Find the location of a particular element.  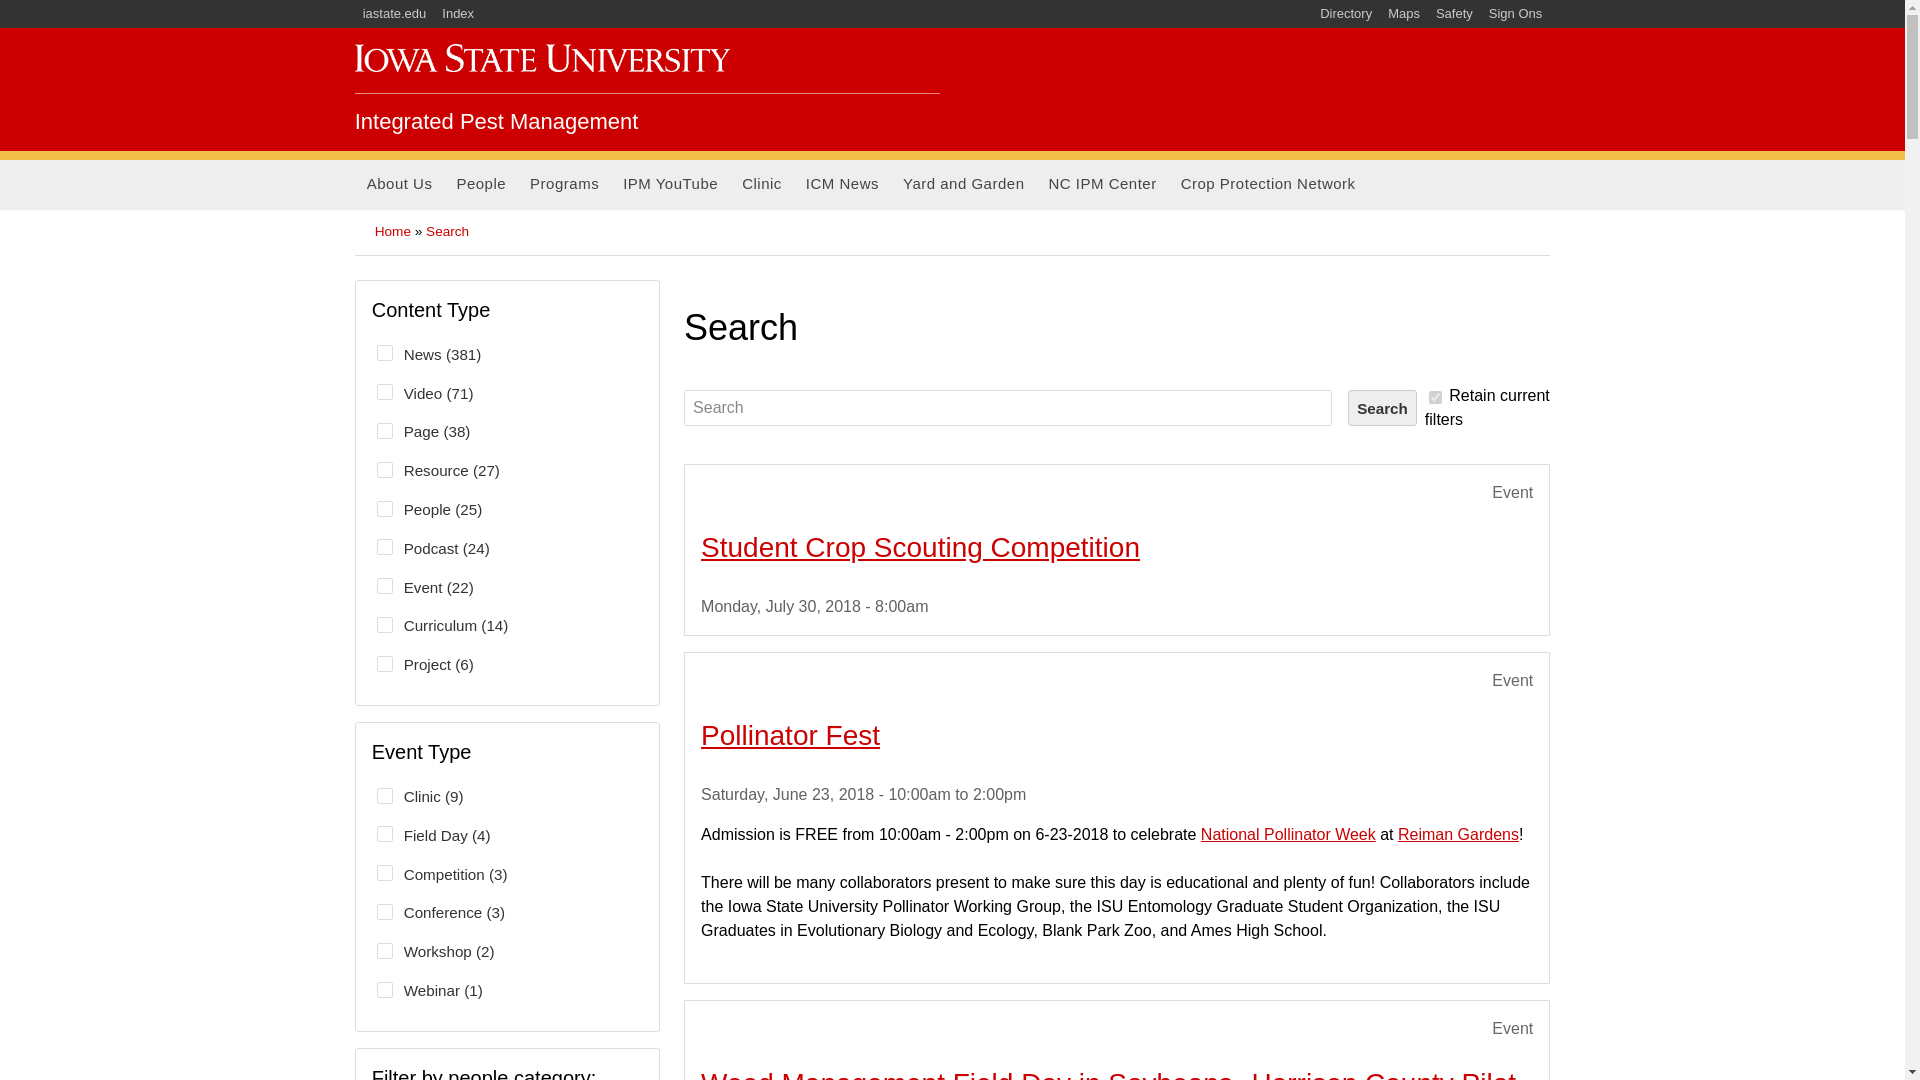

Event content type is located at coordinates (1512, 1029).